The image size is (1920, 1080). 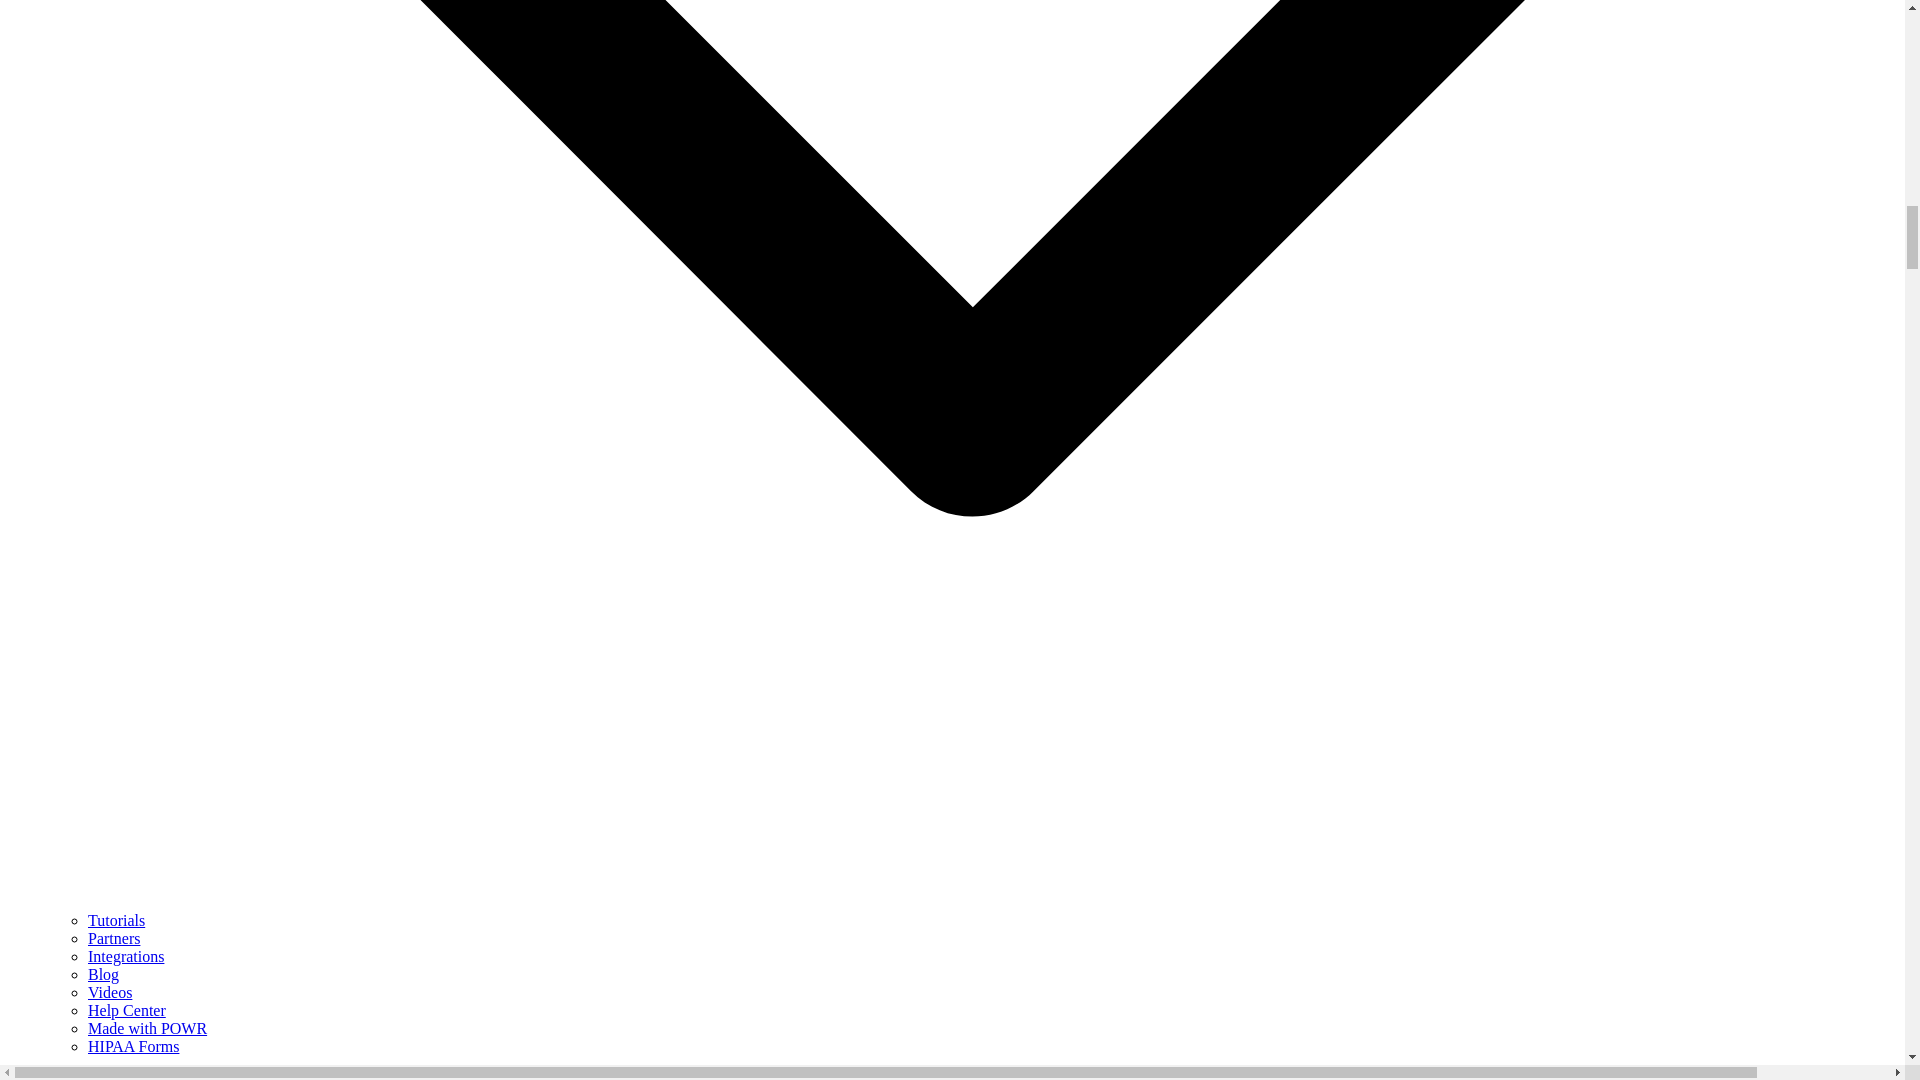 I want to click on Videos, so click(x=110, y=992).